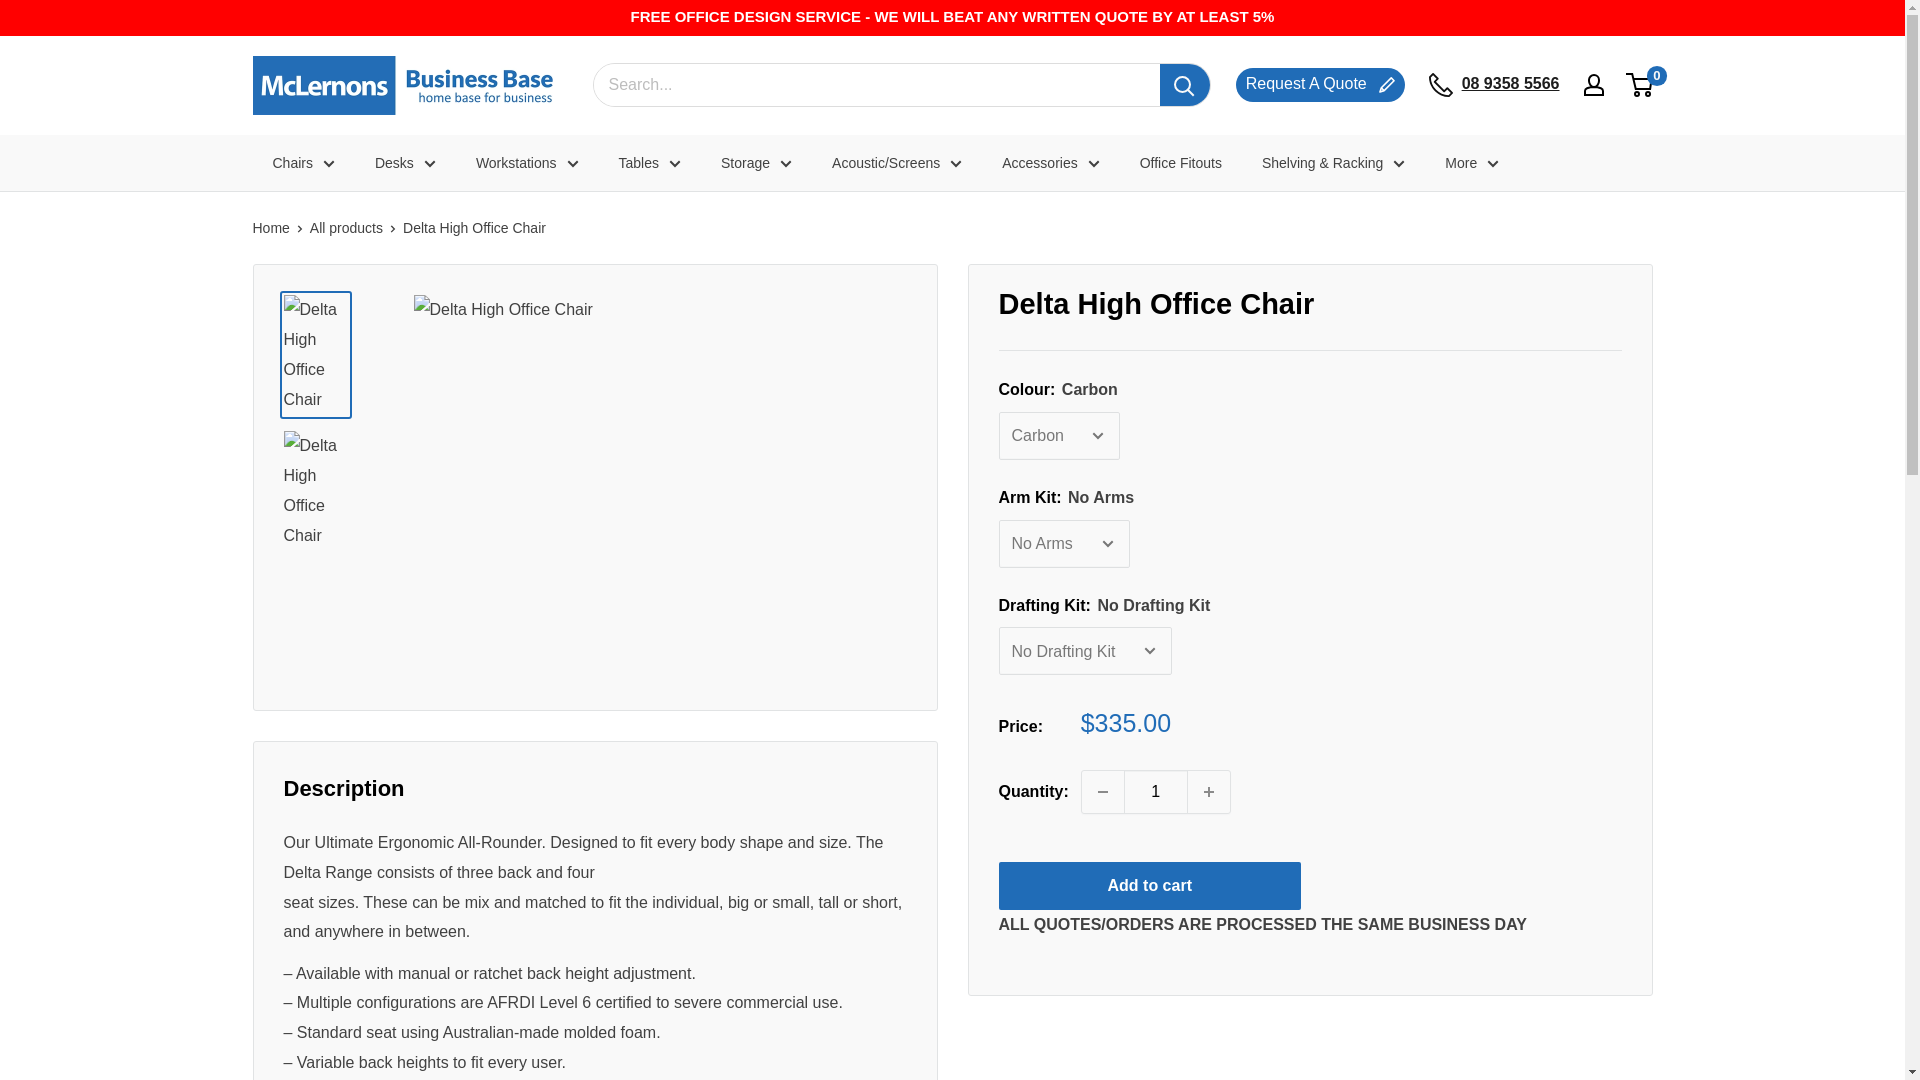 The width and height of the screenshot is (1920, 1080). Describe the element at coordinates (1209, 792) in the screenshot. I see `Increase quantity by 1` at that location.